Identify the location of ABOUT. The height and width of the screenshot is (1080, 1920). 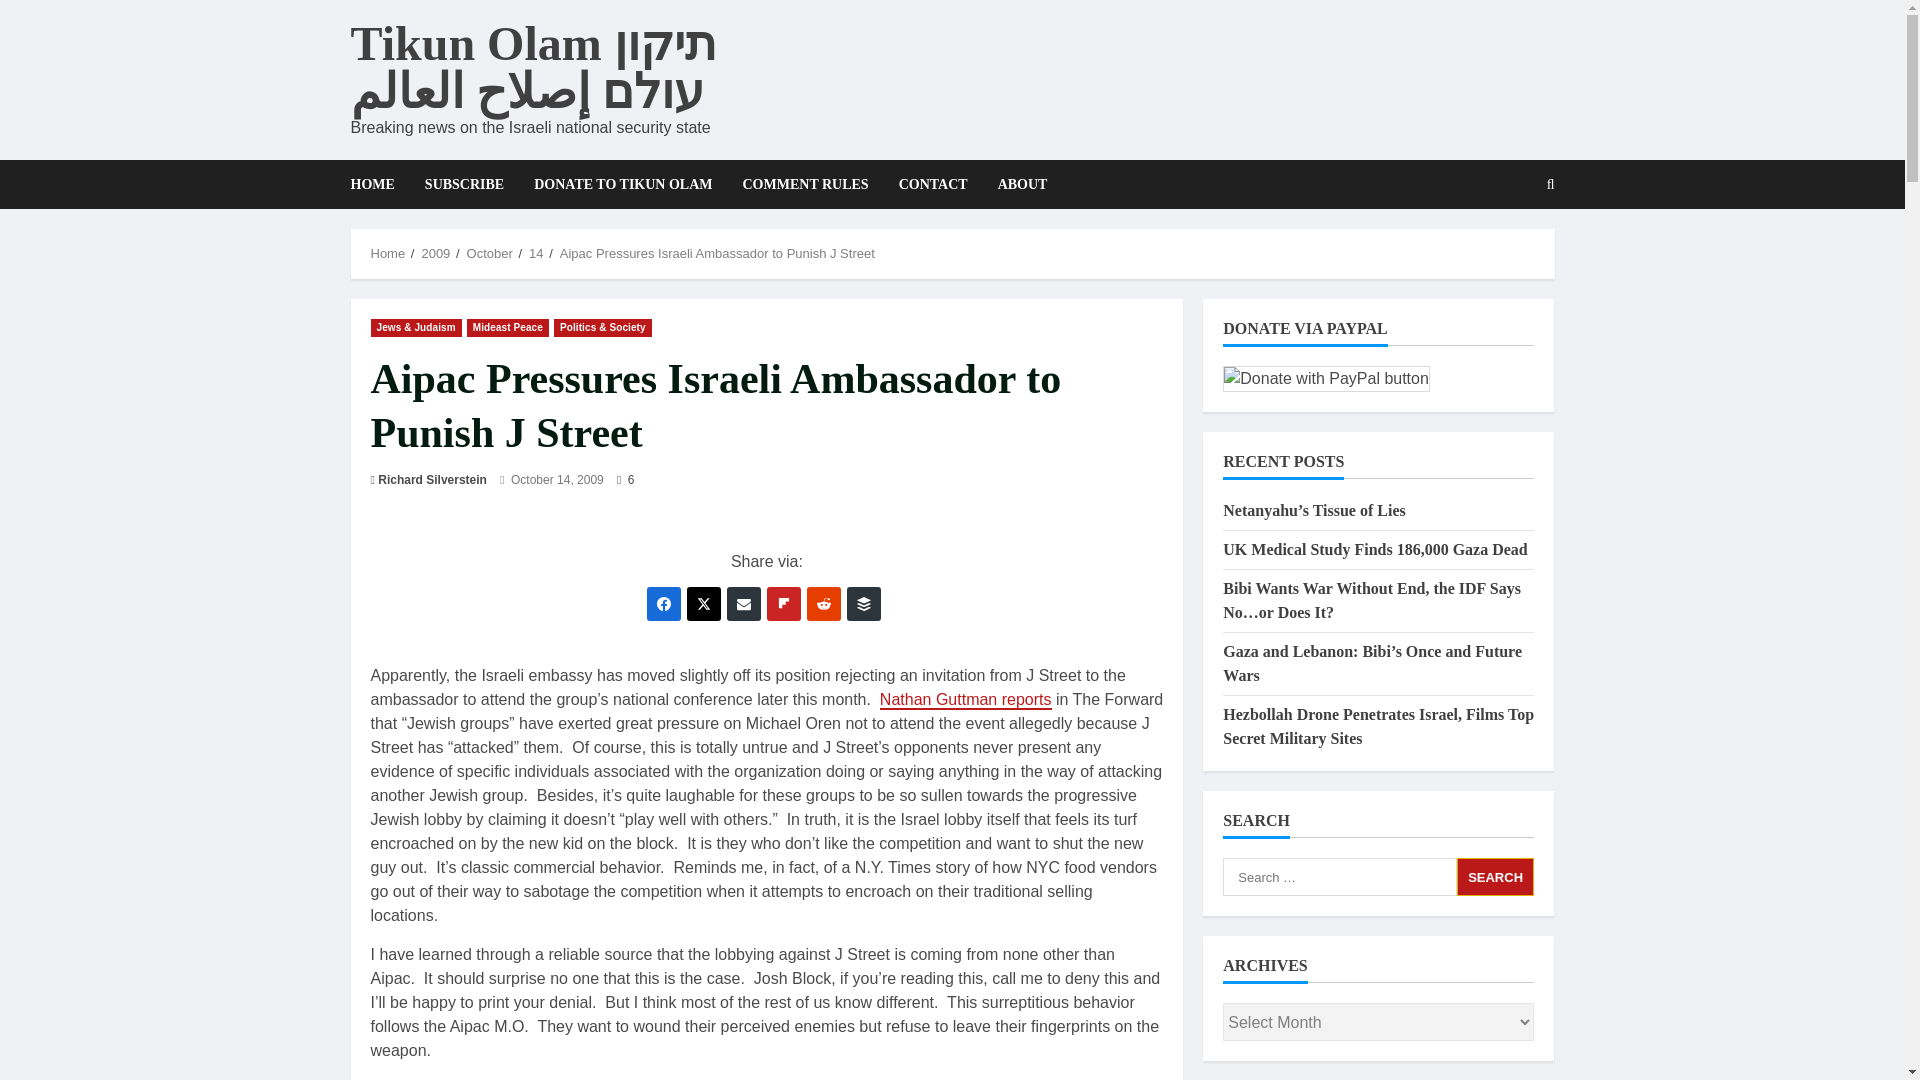
(1016, 184).